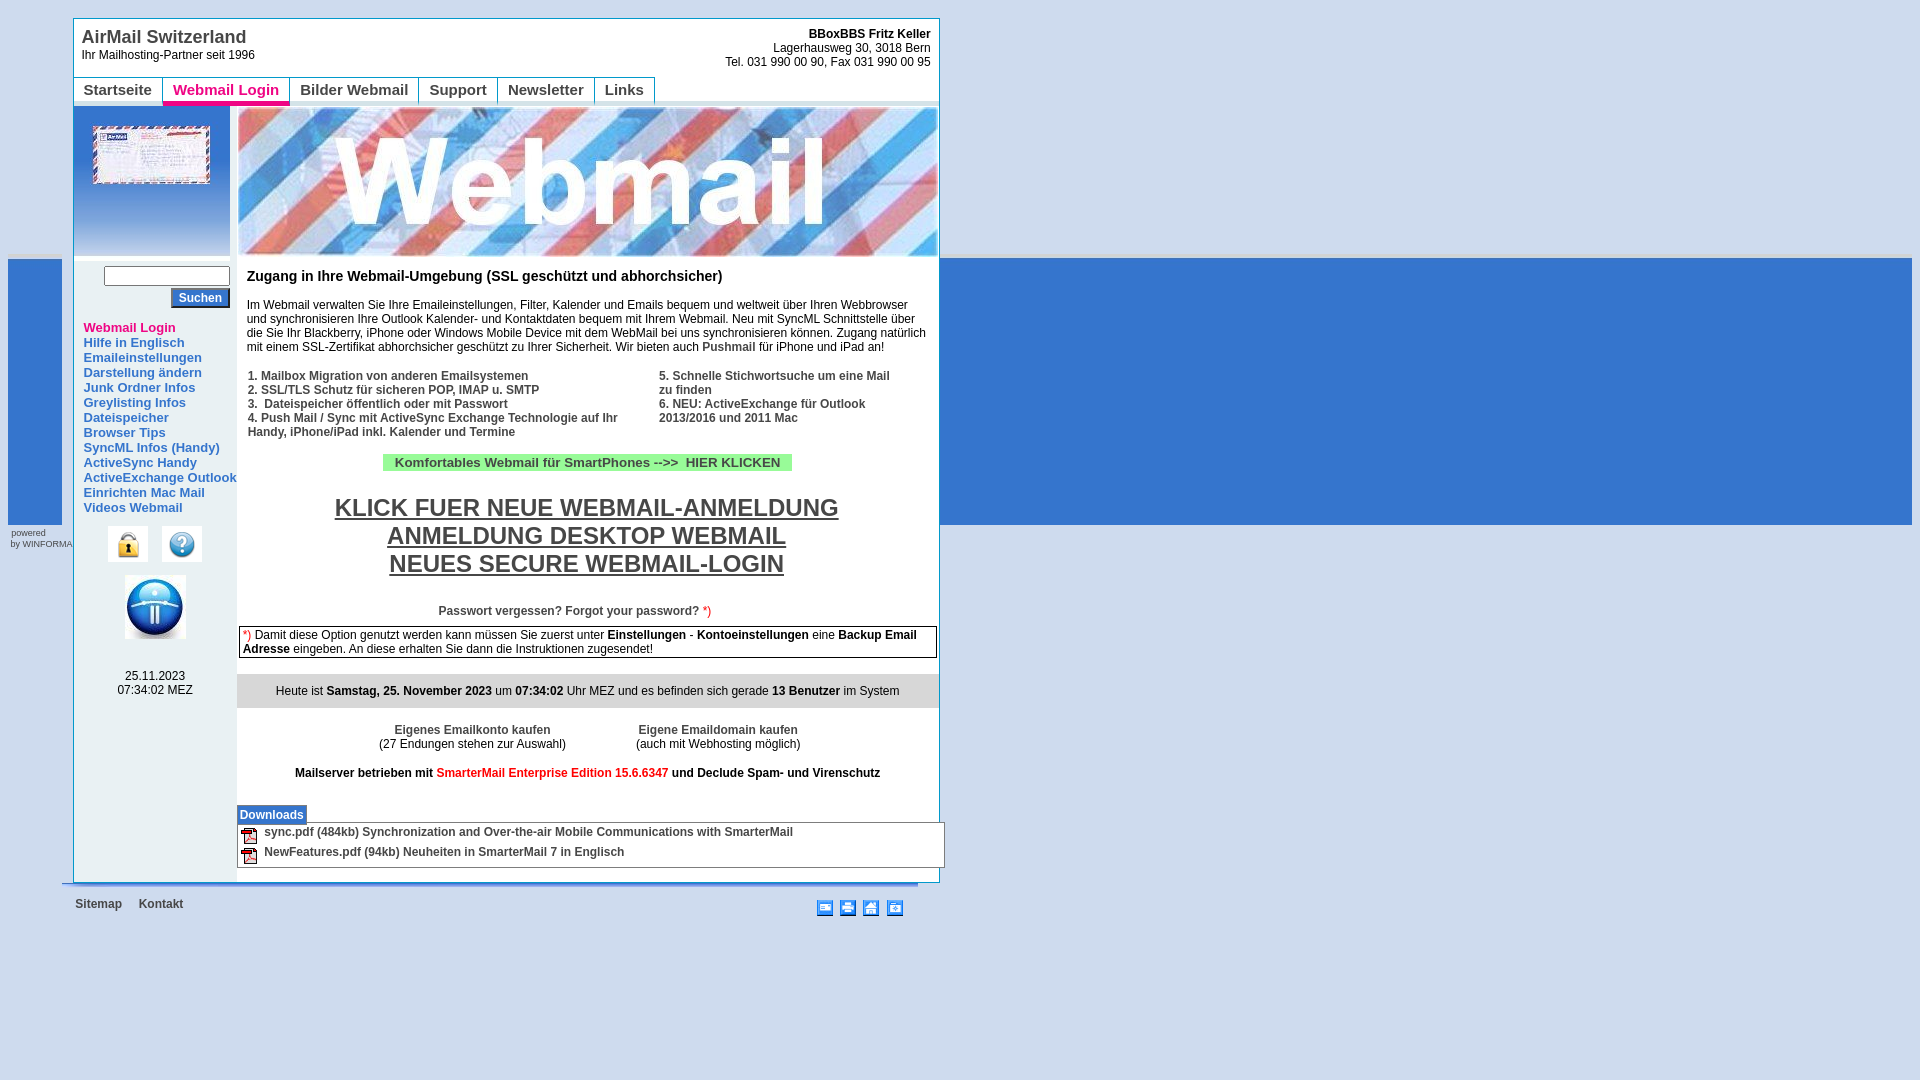 The image size is (1920, 1080). Describe the element at coordinates (546, 90) in the screenshot. I see `Newsletter` at that location.